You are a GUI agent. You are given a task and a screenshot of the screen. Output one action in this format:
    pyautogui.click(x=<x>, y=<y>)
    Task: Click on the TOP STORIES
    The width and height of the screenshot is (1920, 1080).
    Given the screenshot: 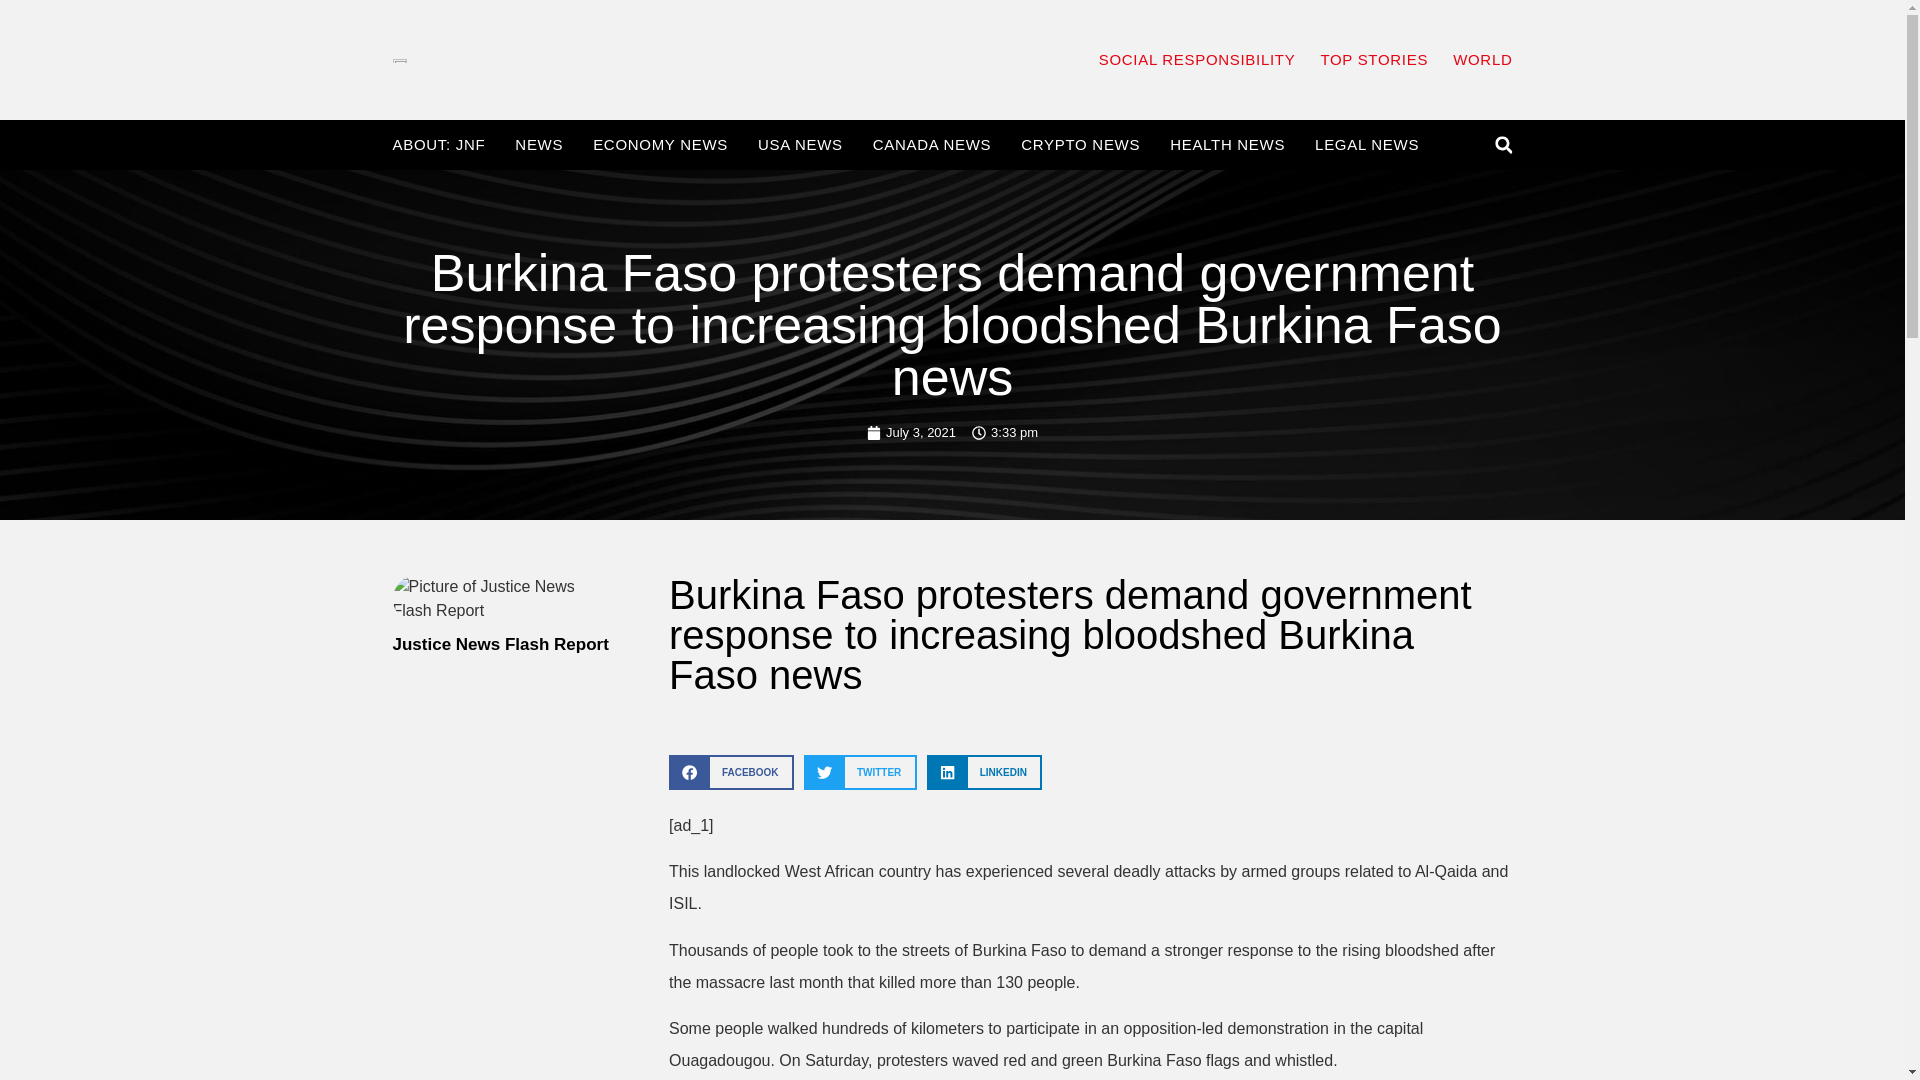 What is the action you would take?
    pyautogui.click(x=1374, y=60)
    